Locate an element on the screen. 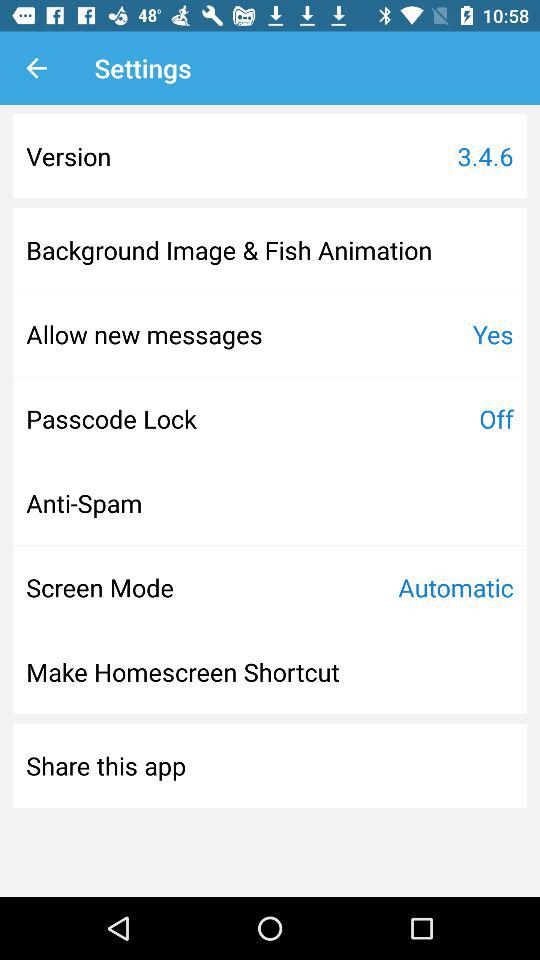 This screenshot has height=960, width=540. choose the share this app at the bottom left corner is located at coordinates (106, 765).